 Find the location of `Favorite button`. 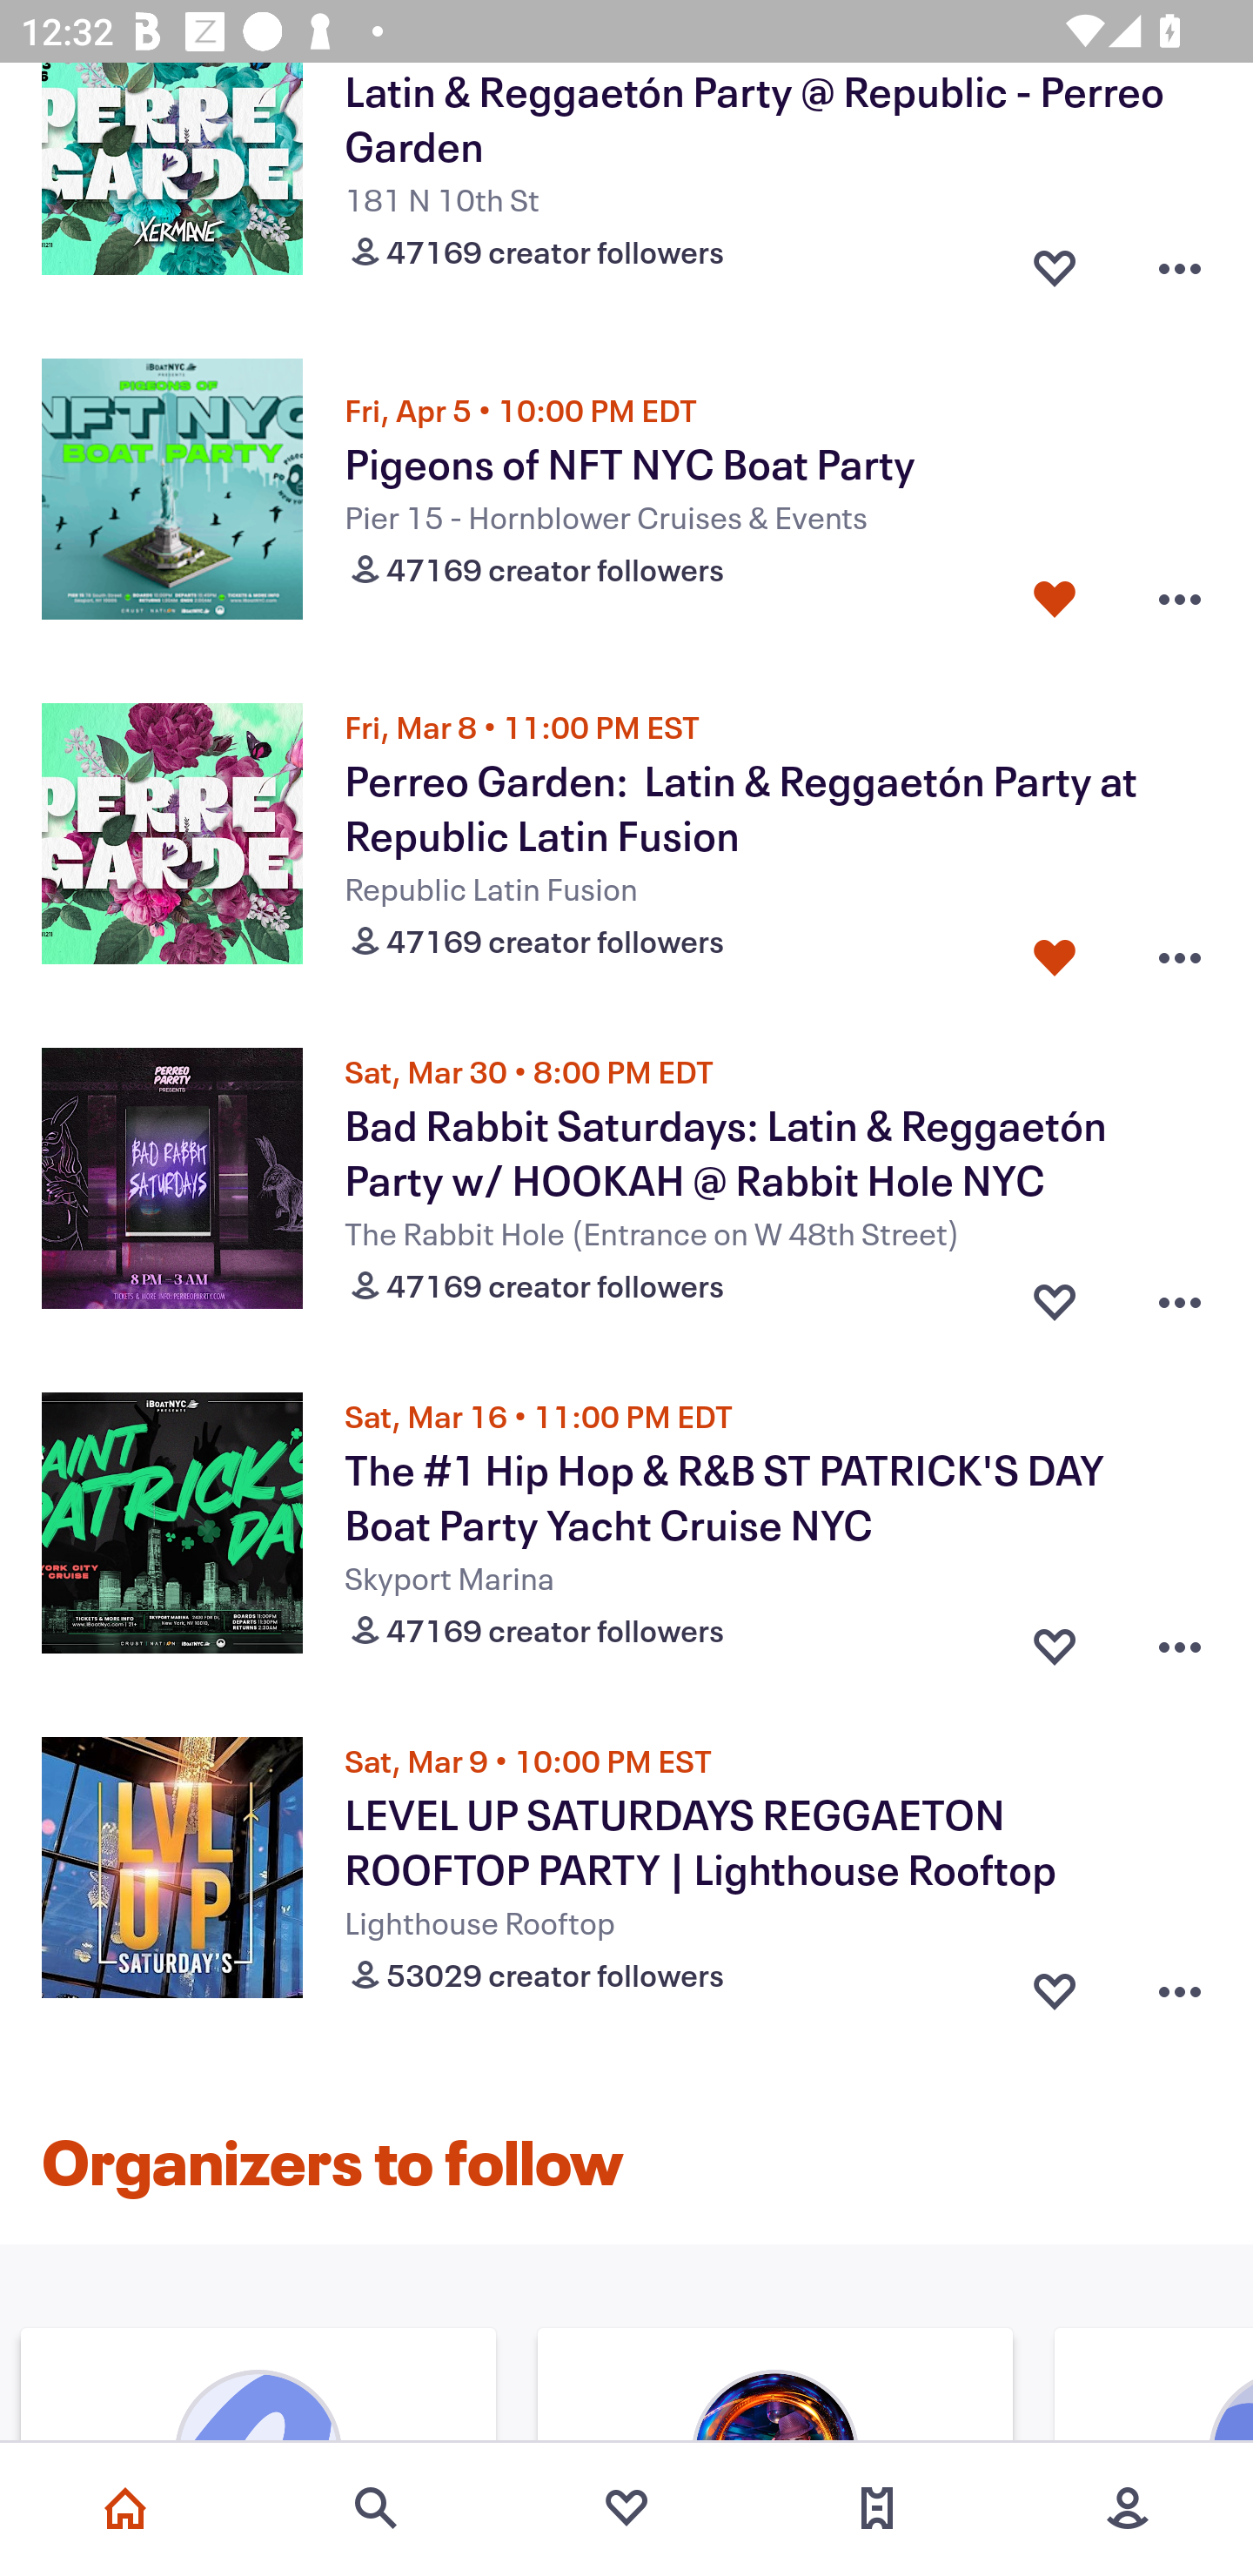

Favorite button is located at coordinates (1055, 952).